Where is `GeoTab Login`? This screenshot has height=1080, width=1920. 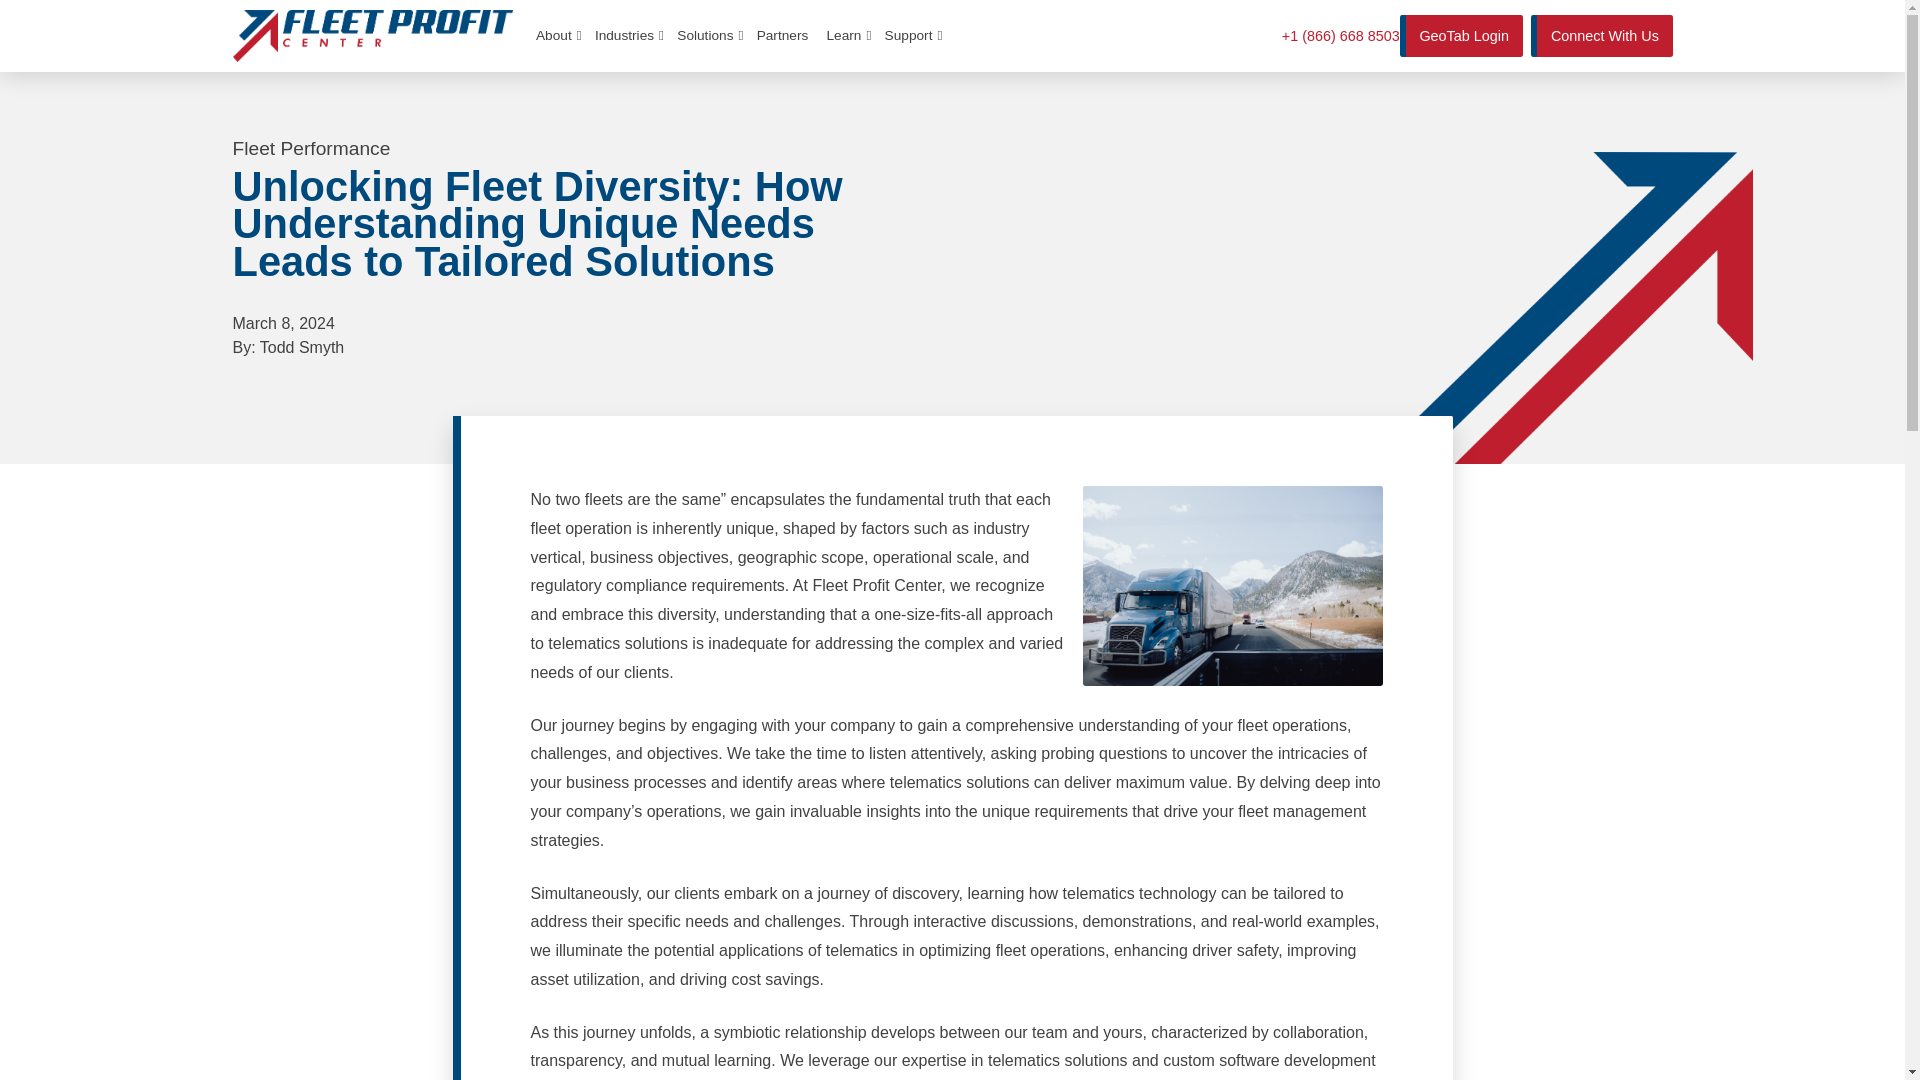 GeoTab Login is located at coordinates (1460, 36).